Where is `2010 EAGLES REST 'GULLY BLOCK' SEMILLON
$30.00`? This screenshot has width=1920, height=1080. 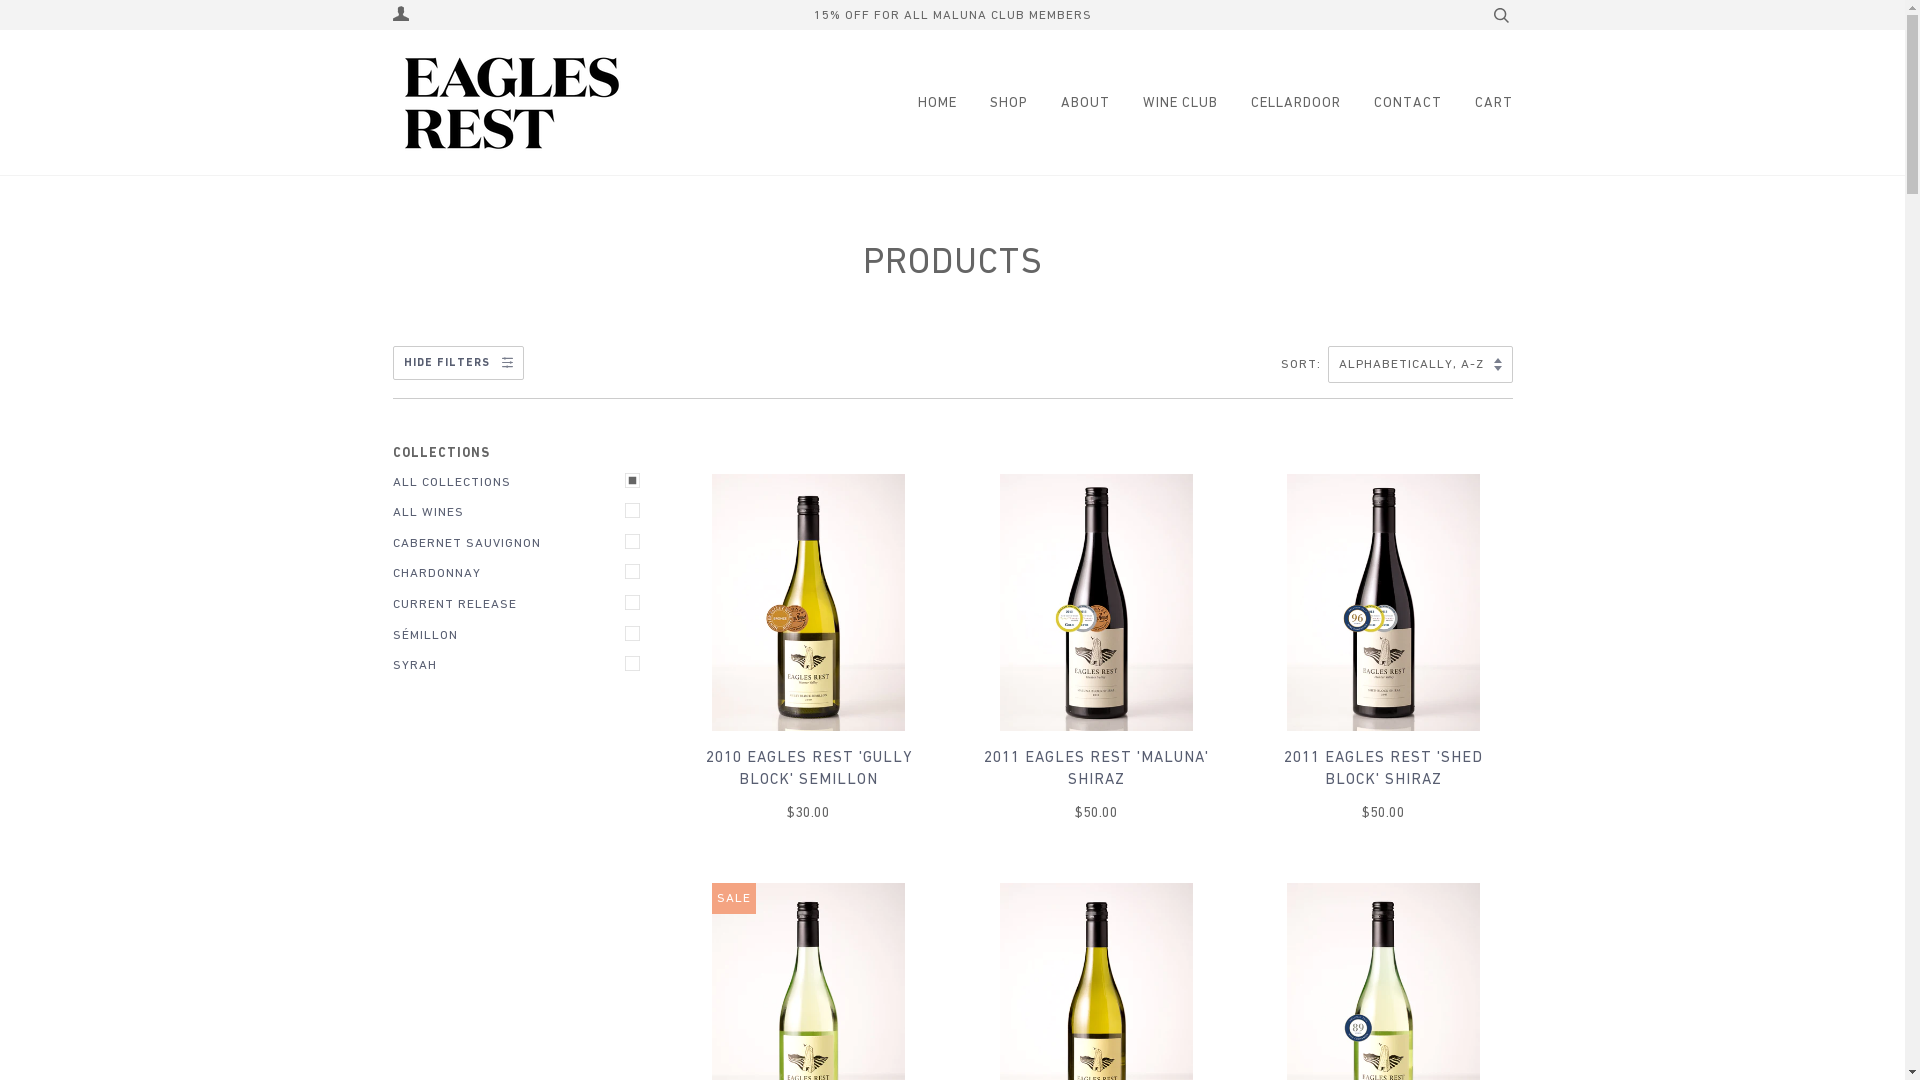 2010 EAGLES REST 'GULLY BLOCK' SEMILLON
$30.00 is located at coordinates (808, 784).